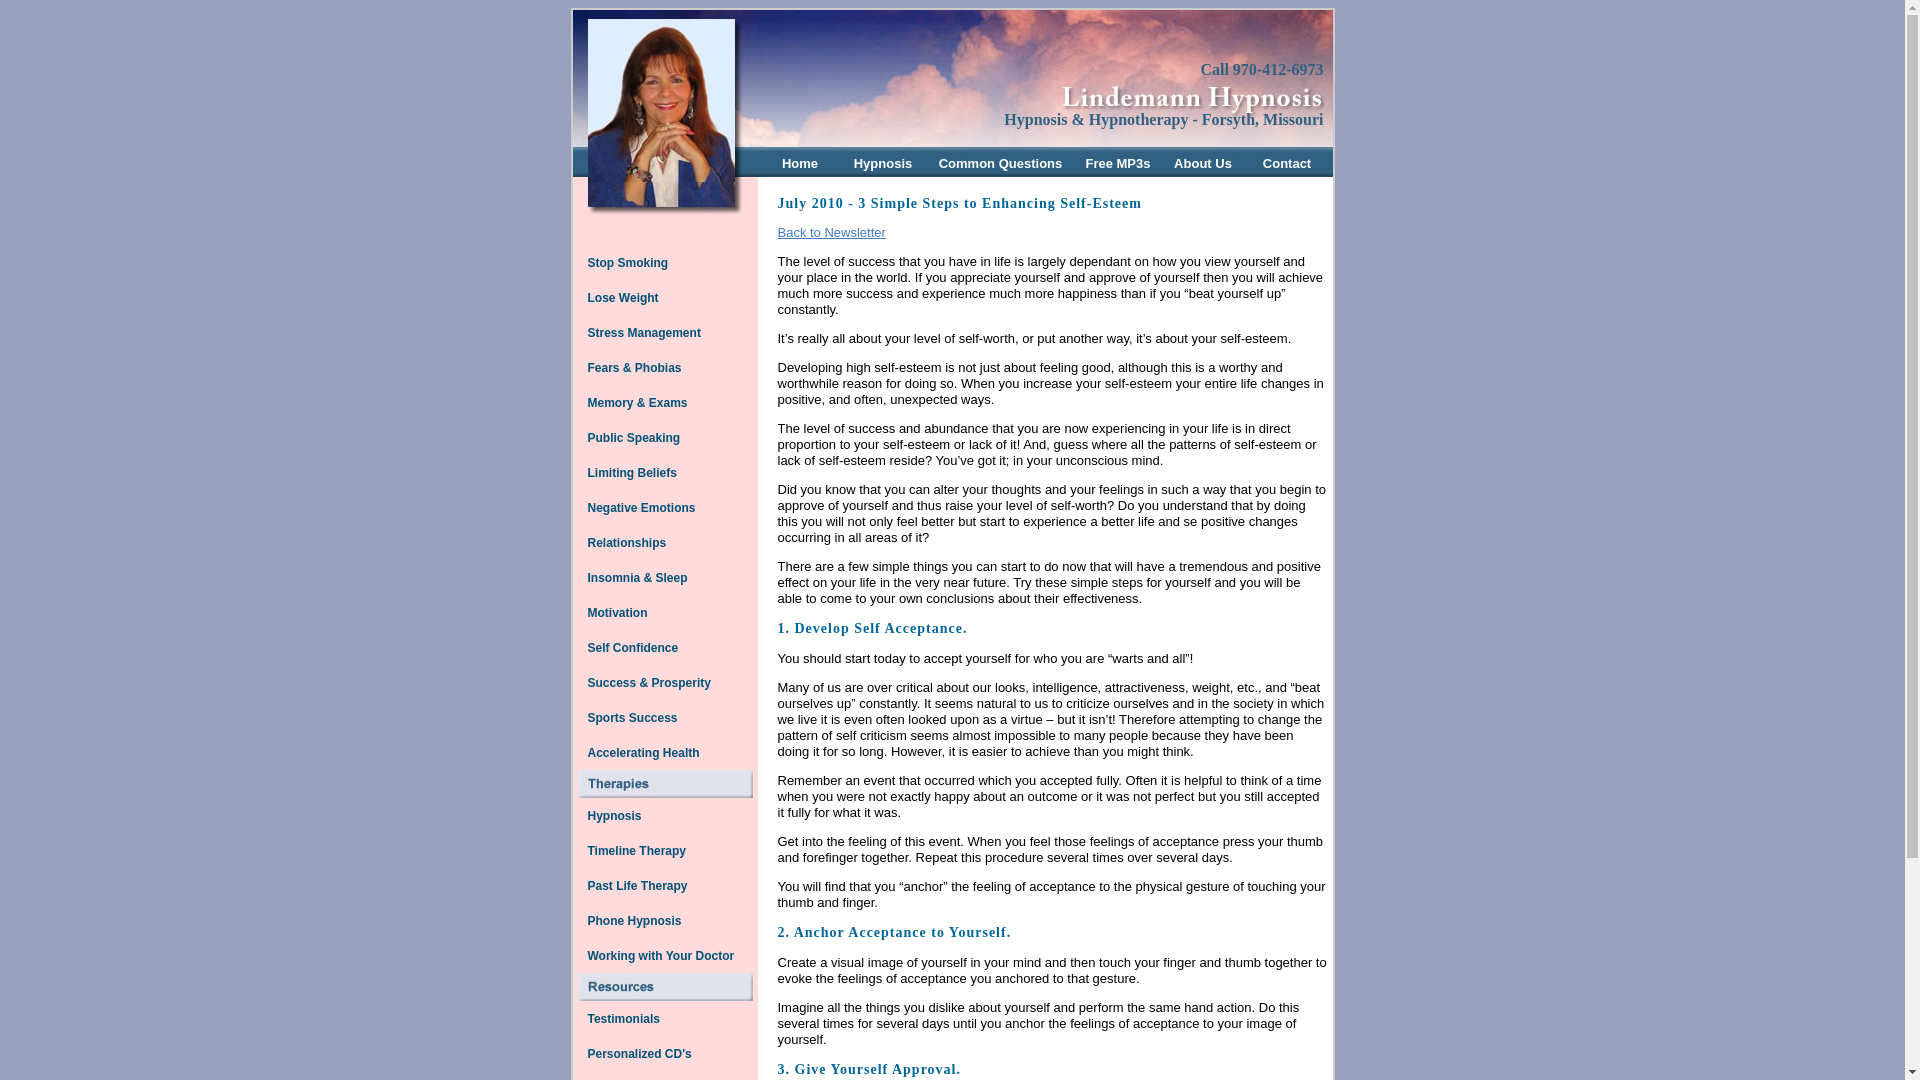 The image size is (1920, 1080). What do you see at coordinates (640, 507) in the screenshot?
I see `Negative Emotions` at bounding box center [640, 507].